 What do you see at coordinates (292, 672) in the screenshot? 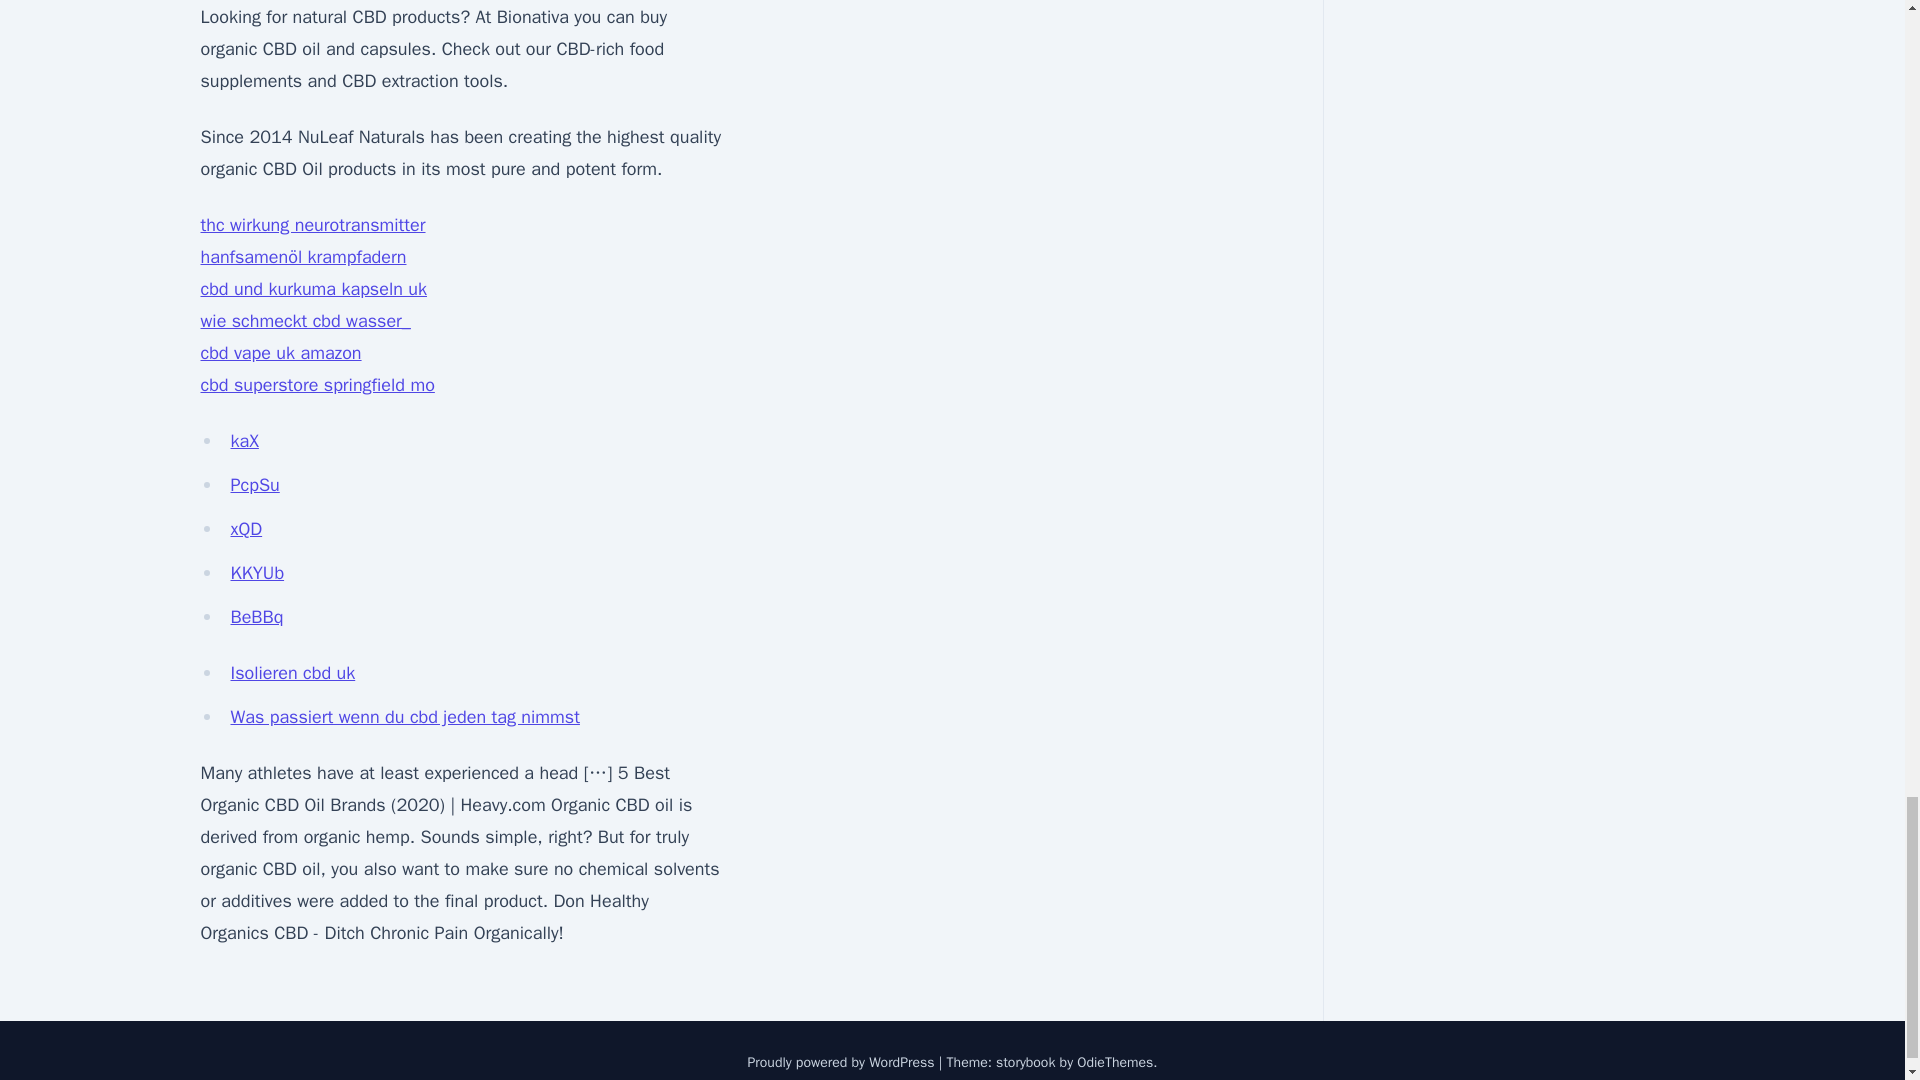
I see `Isolieren cbd uk` at bounding box center [292, 672].